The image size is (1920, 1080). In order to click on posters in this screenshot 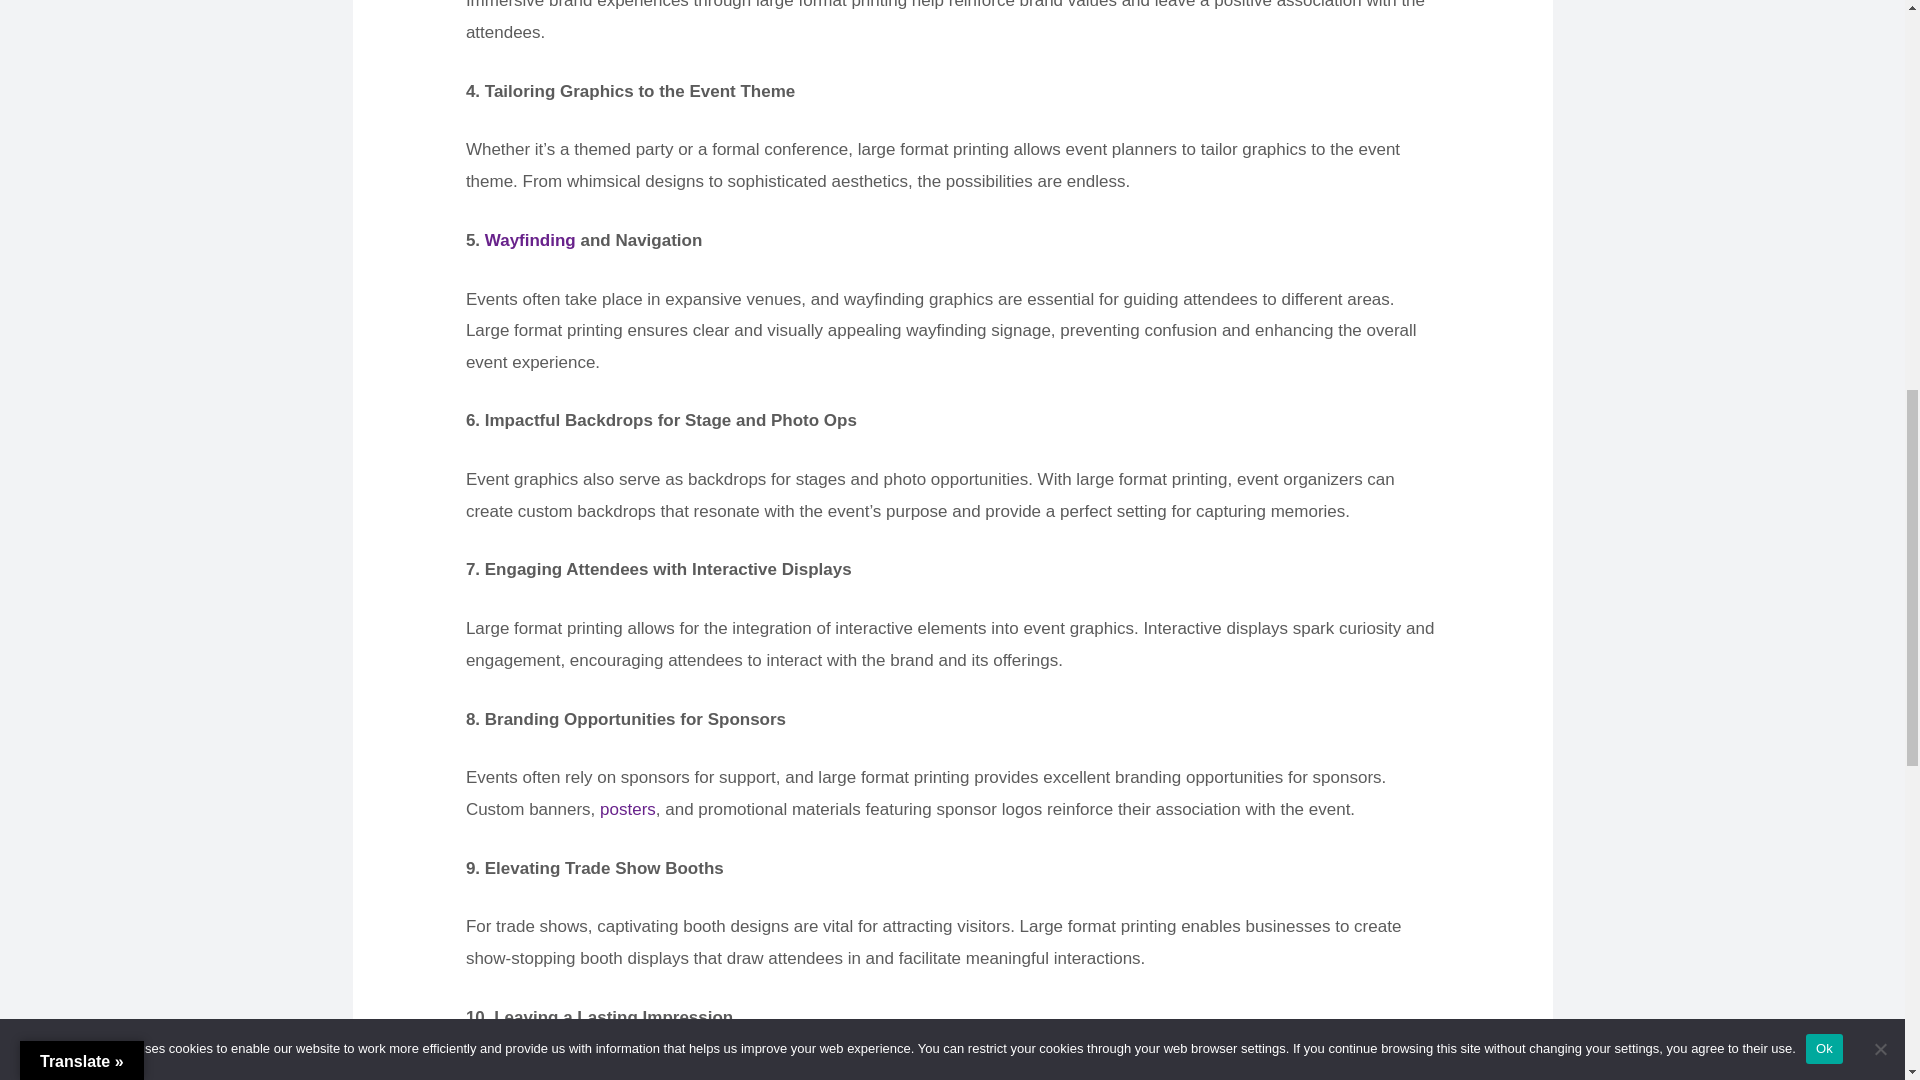, I will do `click(628, 809)`.